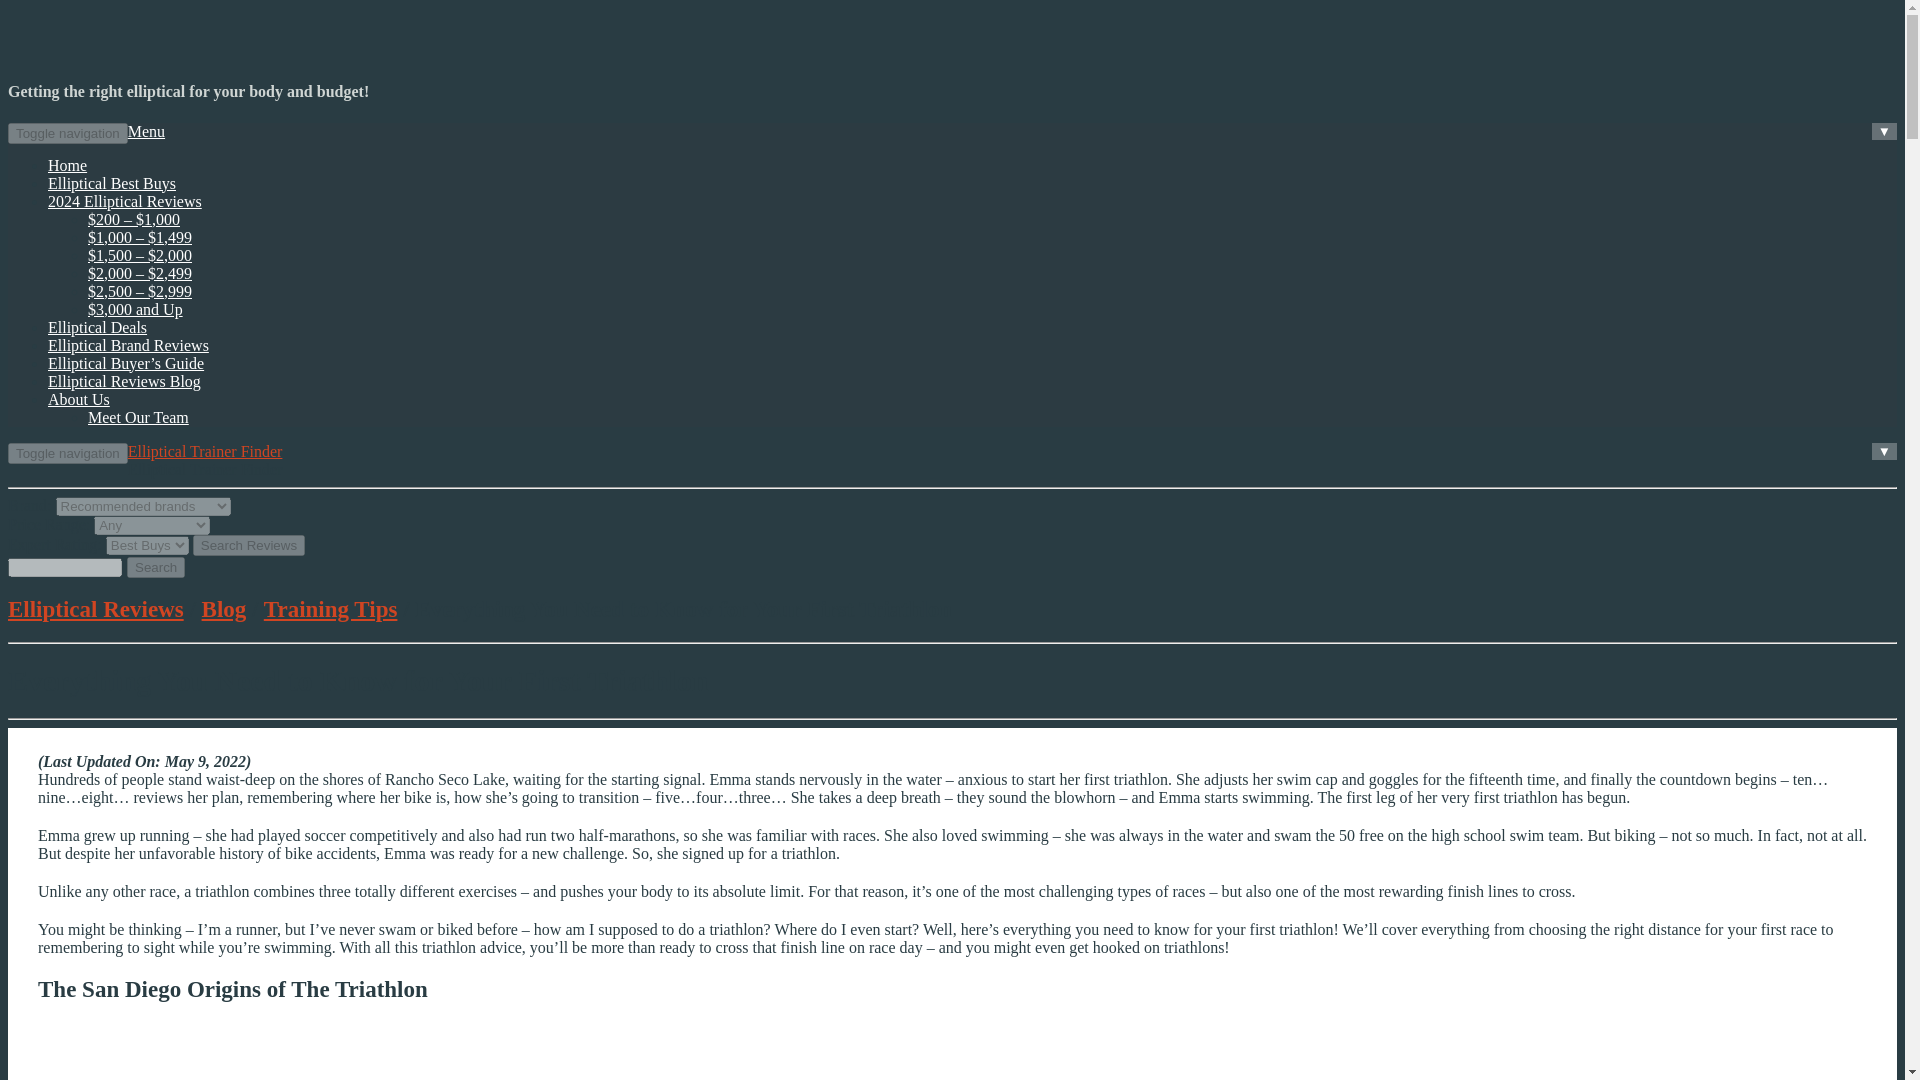 The width and height of the screenshot is (1920, 1080). What do you see at coordinates (68, 133) in the screenshot?
I see `Toggle navigation` at bounding box center [68, 133].